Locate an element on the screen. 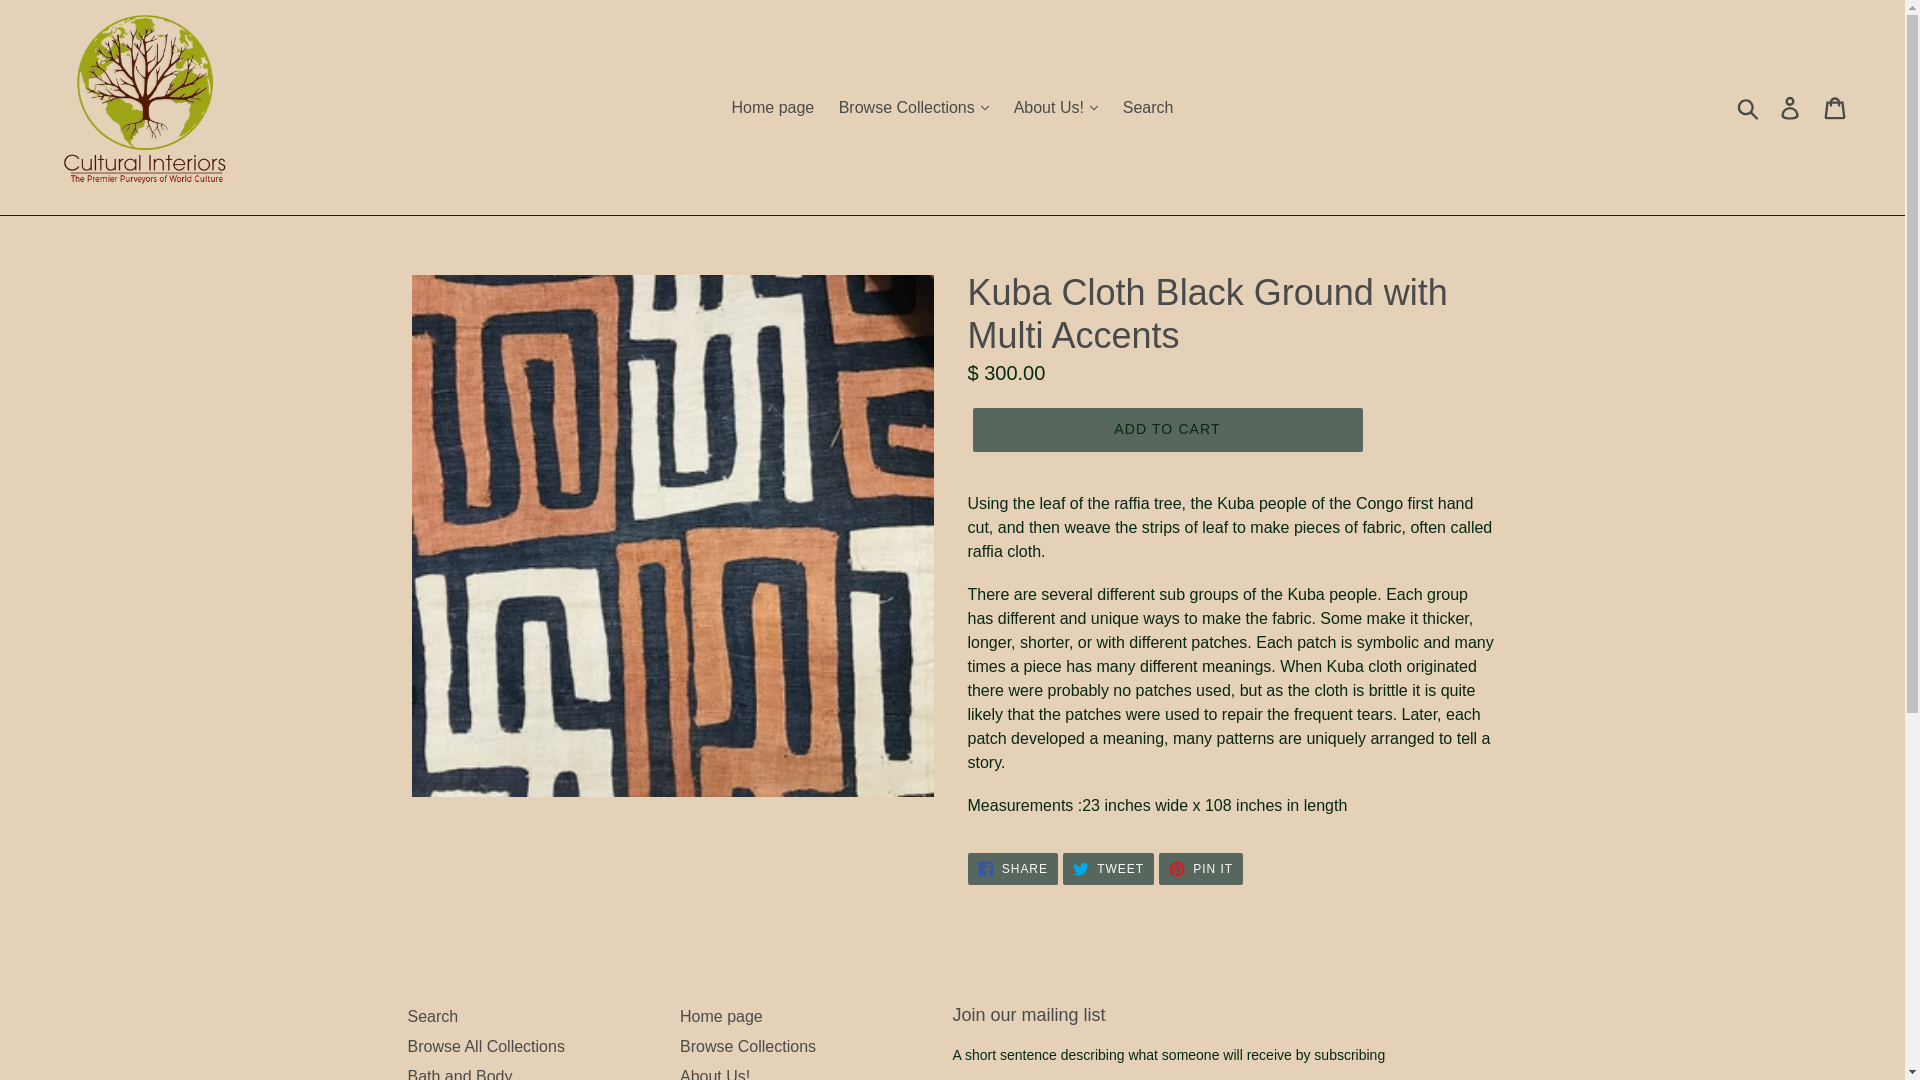 The width and height of the screenshot is (1920, 1080). Cart is located at coordinates (1836, 106).